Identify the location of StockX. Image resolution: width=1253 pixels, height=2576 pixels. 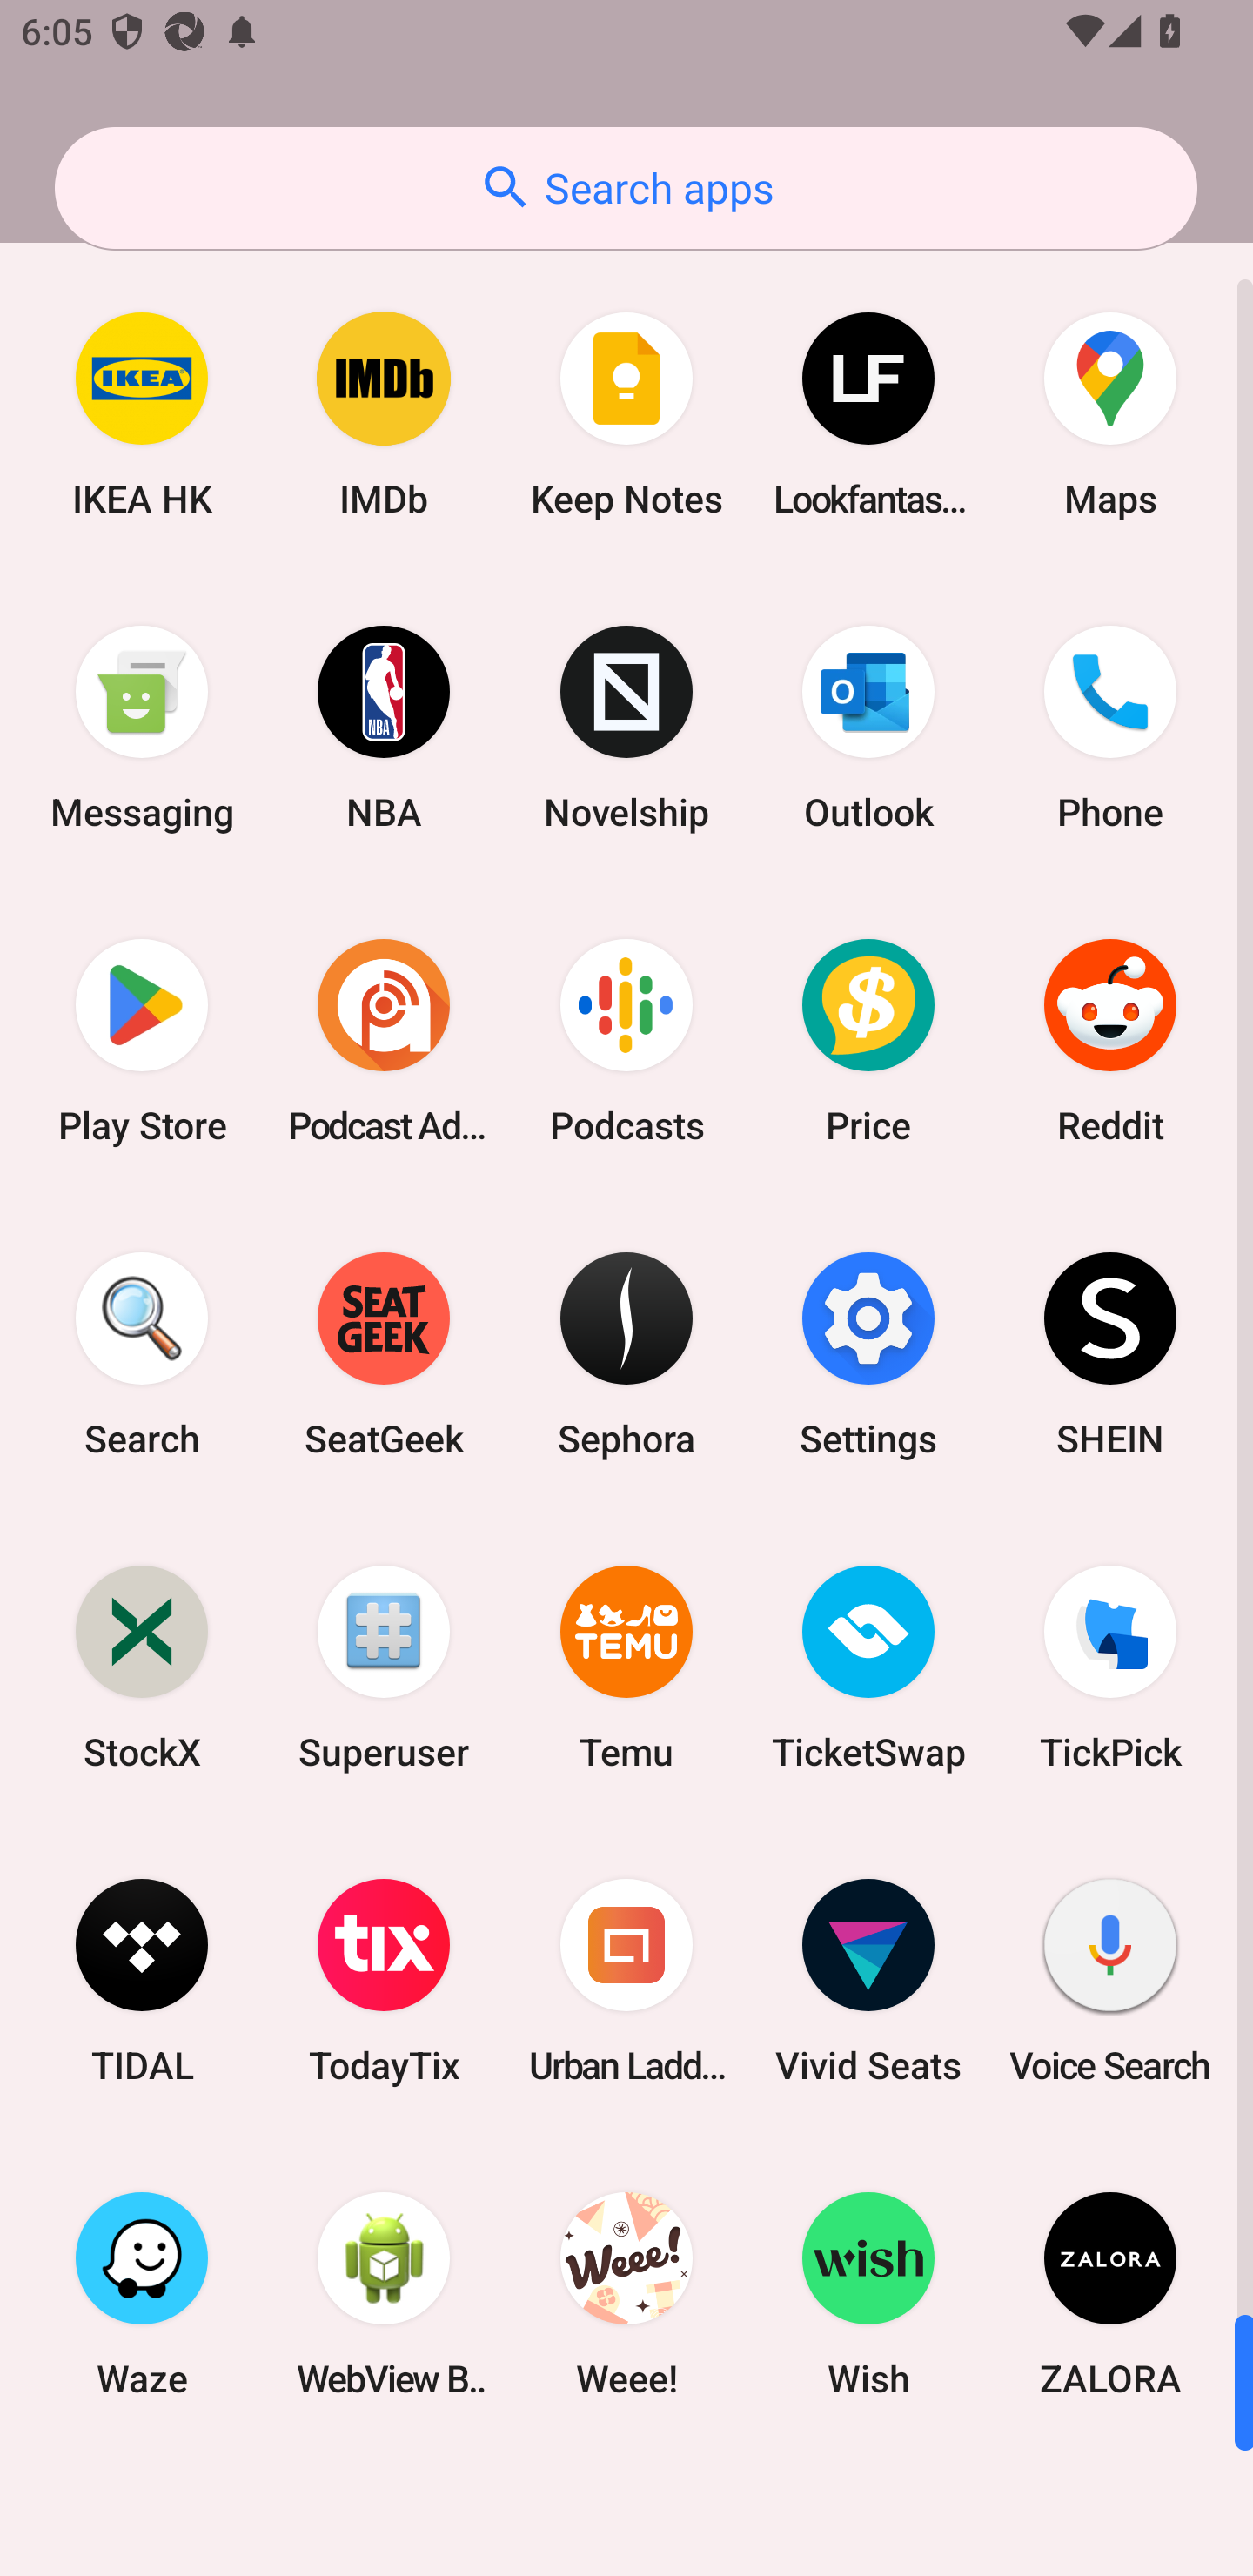
(142, 1666).